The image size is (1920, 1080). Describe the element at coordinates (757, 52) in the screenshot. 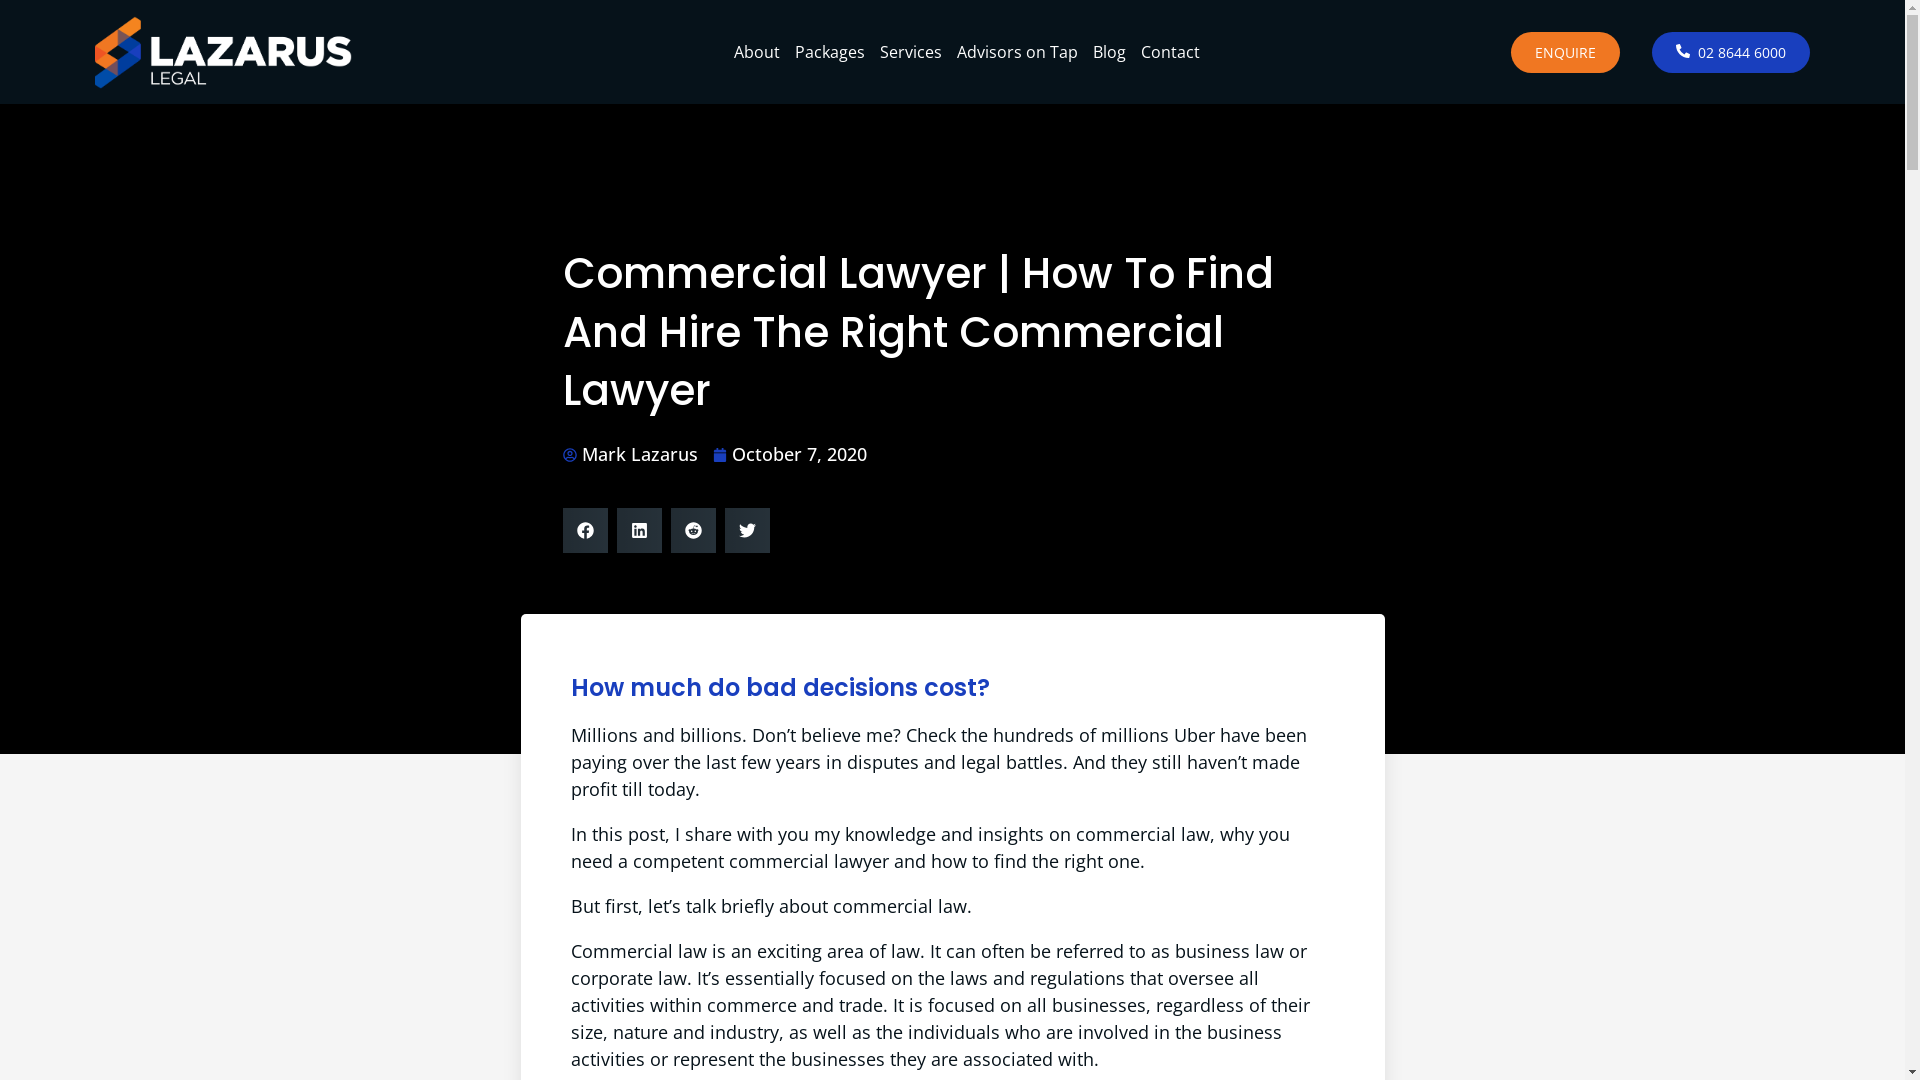

I see `About` at that location.